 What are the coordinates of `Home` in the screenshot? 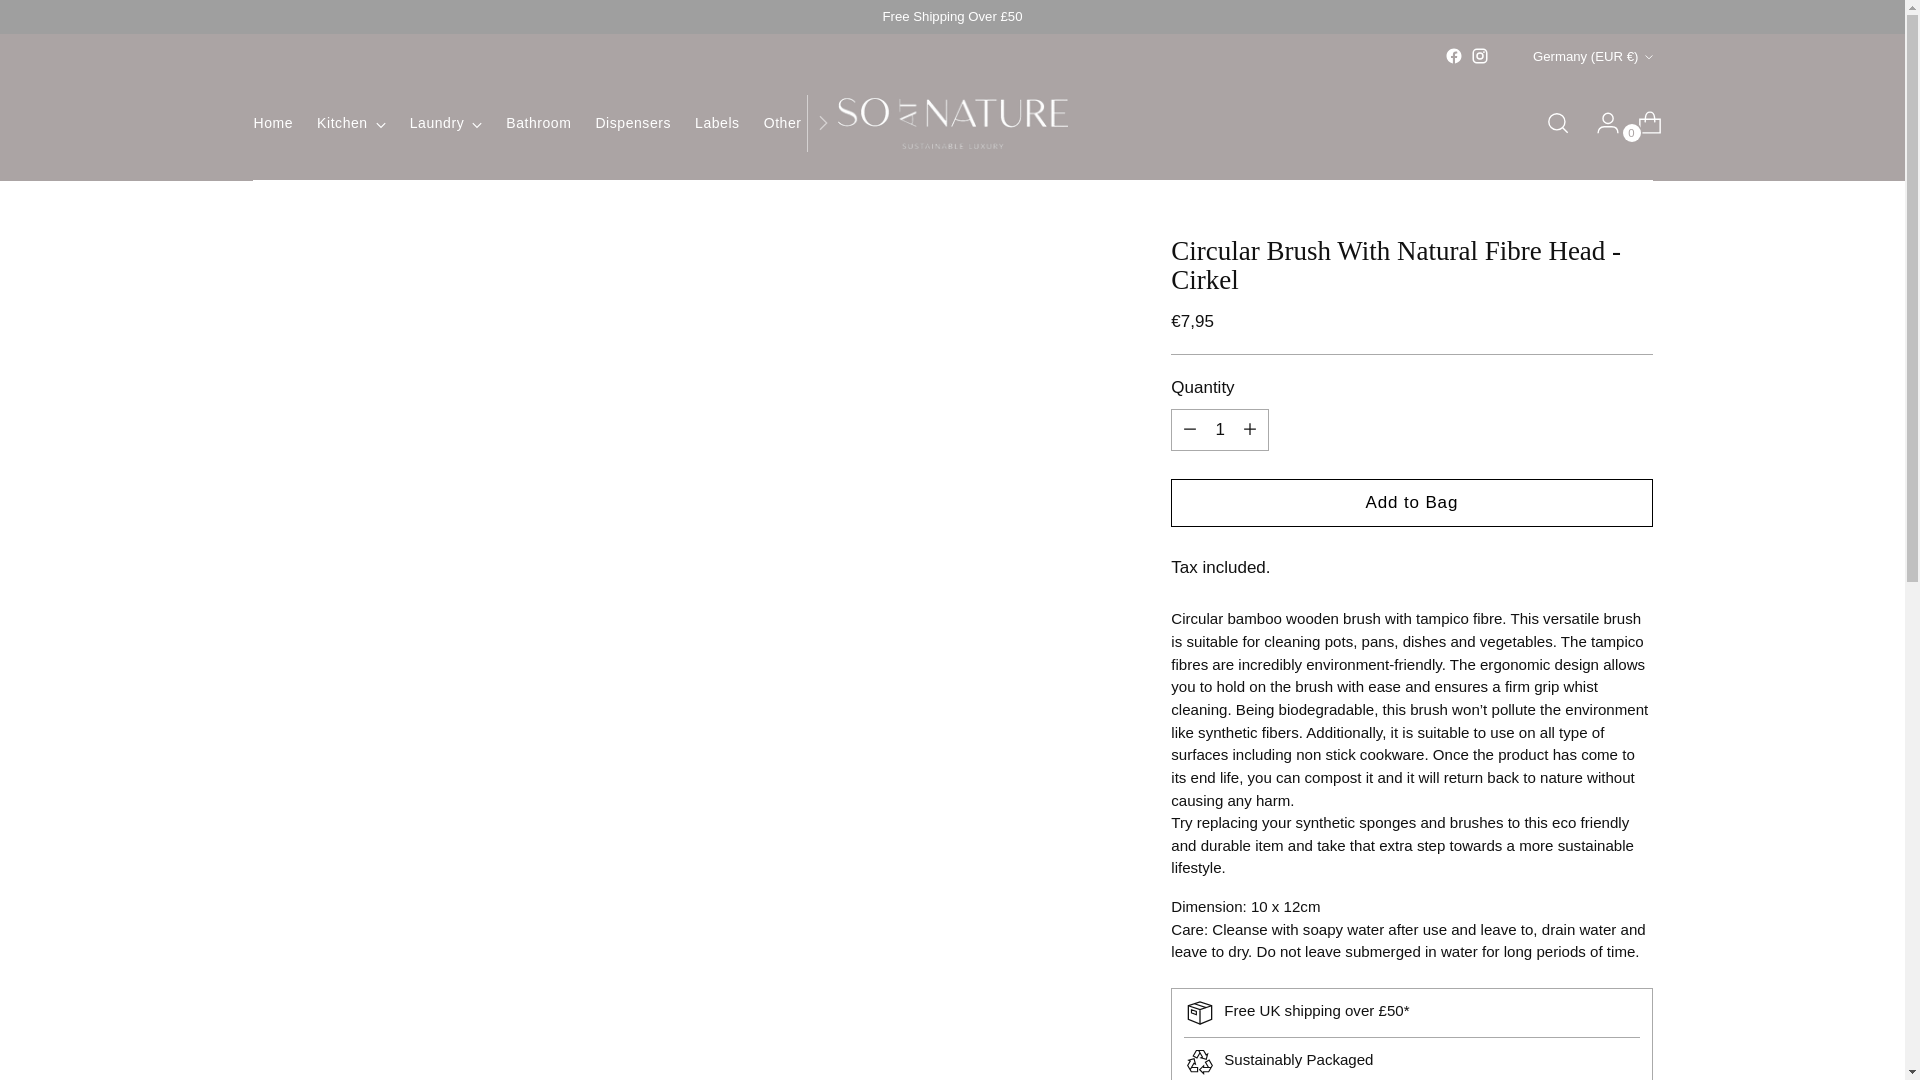 It's located at (273, 122).